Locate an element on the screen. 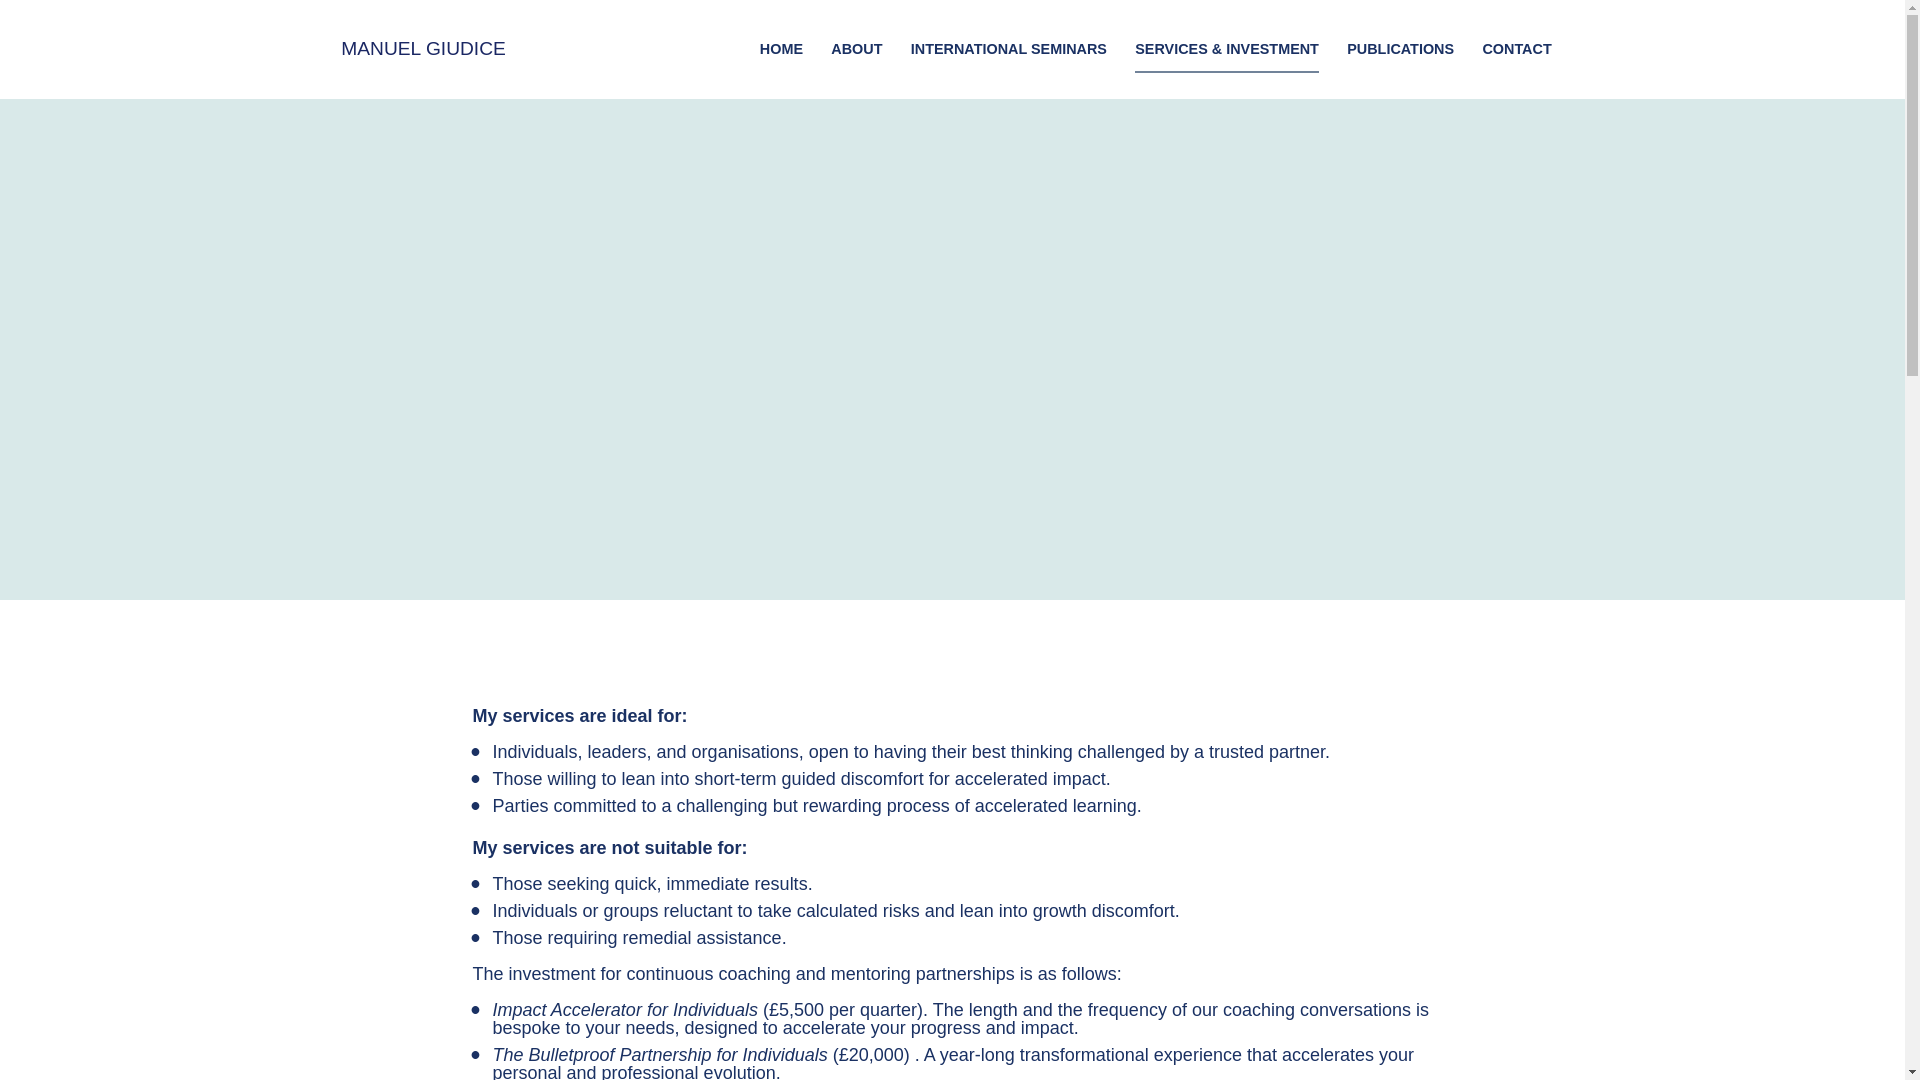 Image resolution: width=1920 pixels, height=1080 pixels. ABOUT is located at coordinates (856, 49).